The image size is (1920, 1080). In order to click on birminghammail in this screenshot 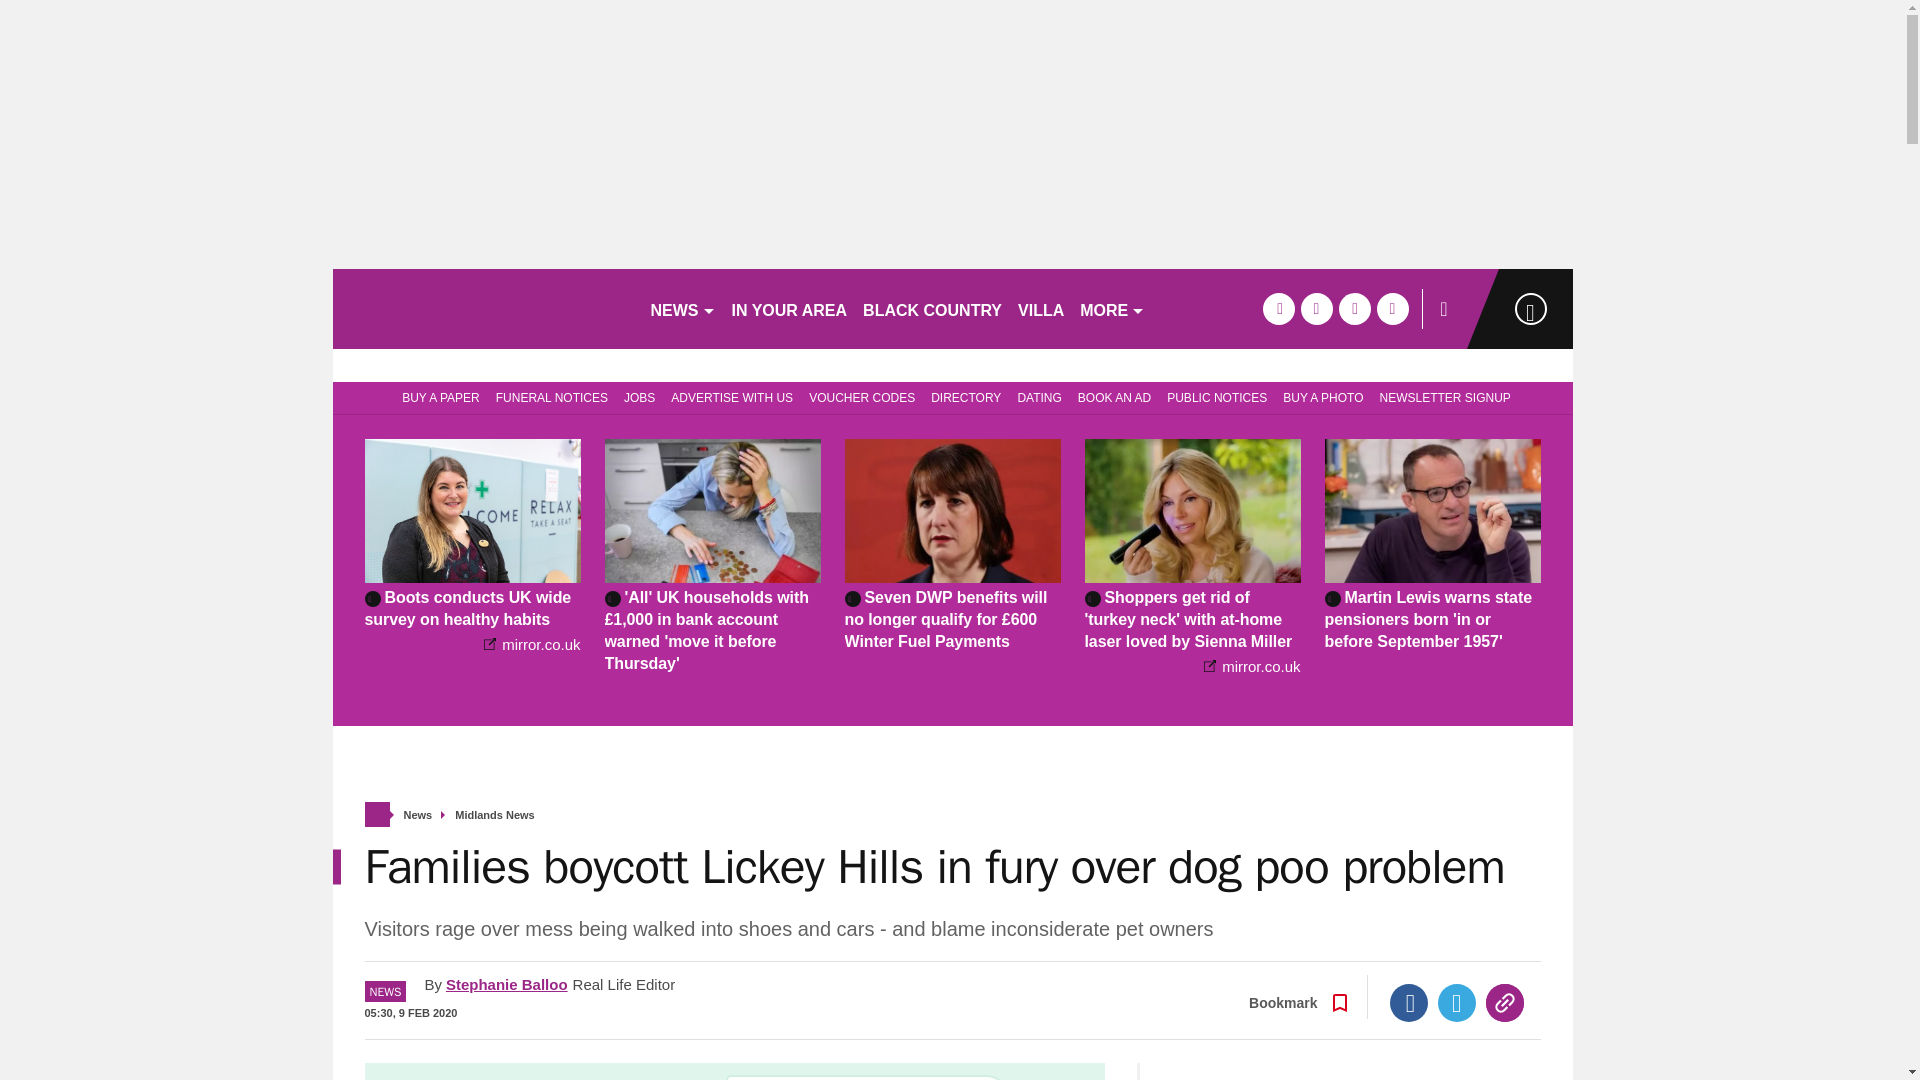, I will do `click(482, 308)`.